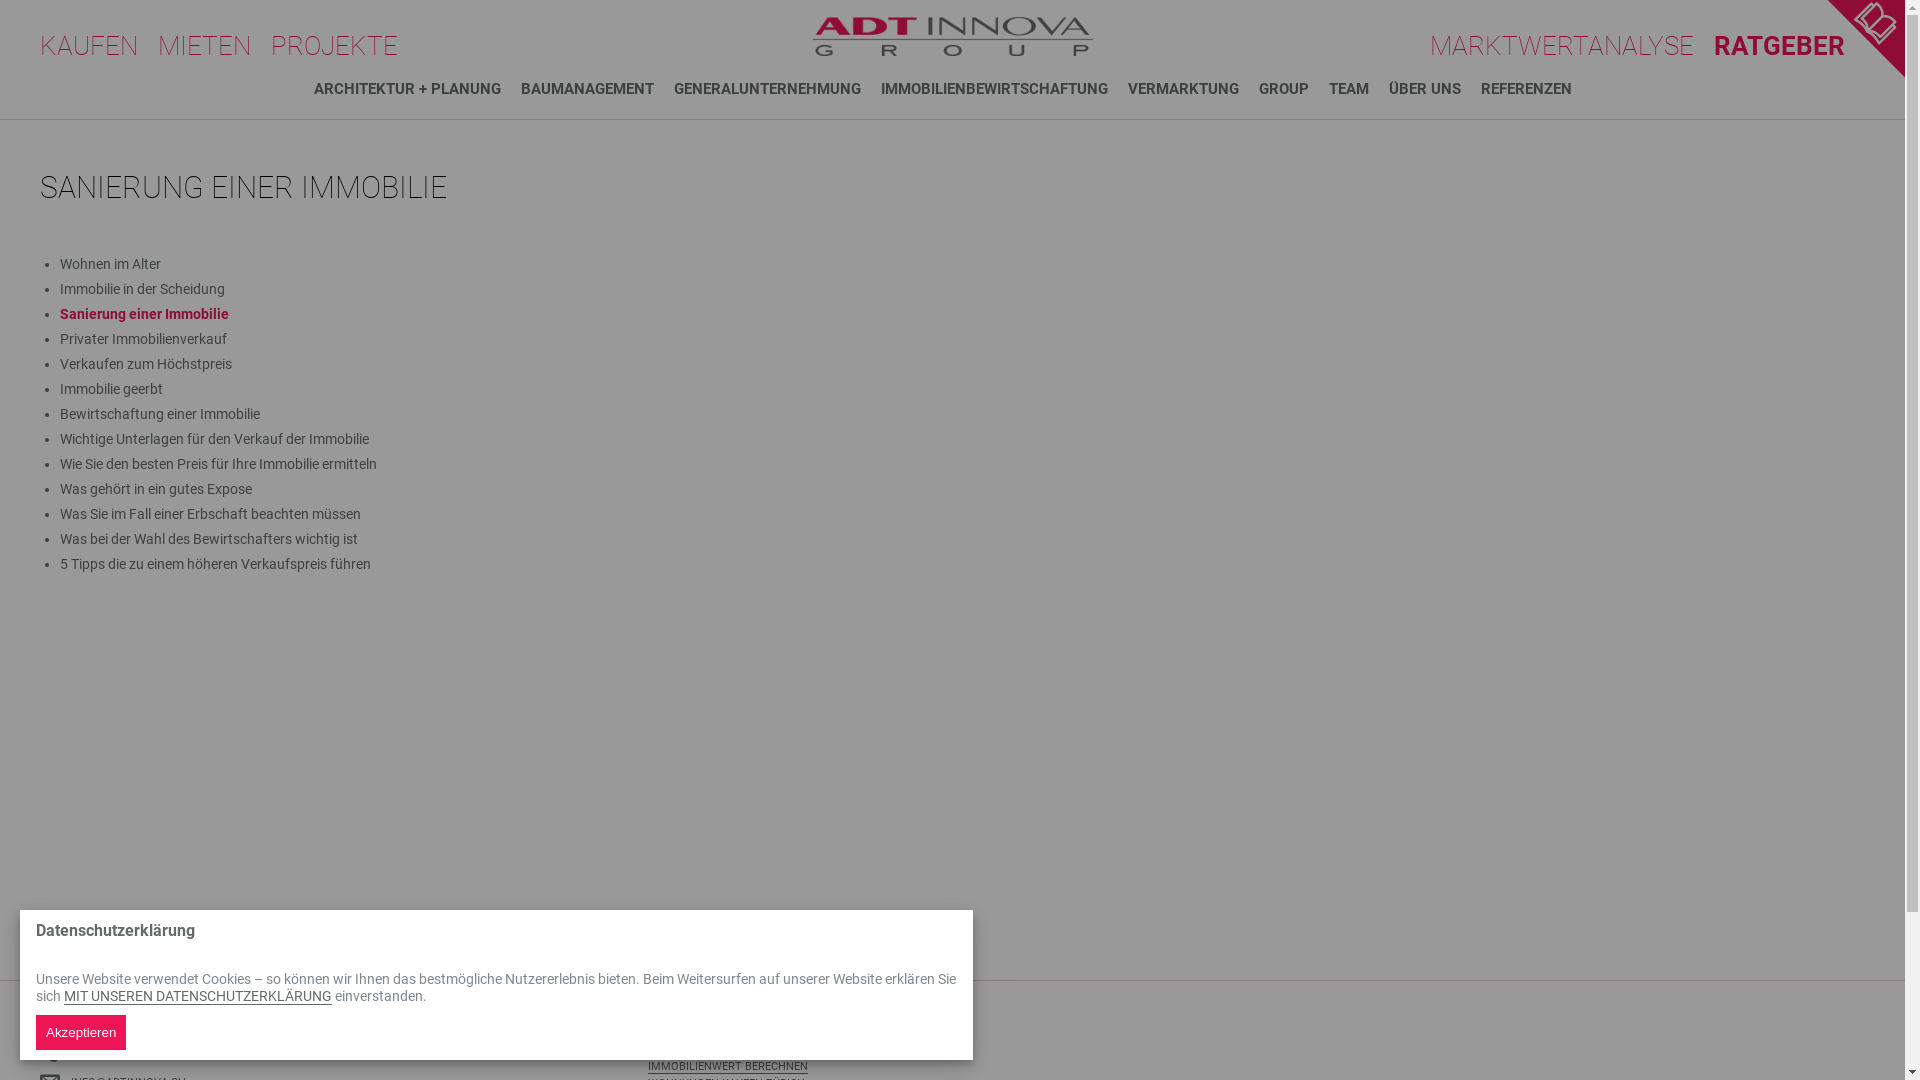  What do you see at coordinates (209, 539) in the screenshot?
I see `Was bei der Wahl des Bewirtschafters wichtig ist` at bounding box center [209, 539].